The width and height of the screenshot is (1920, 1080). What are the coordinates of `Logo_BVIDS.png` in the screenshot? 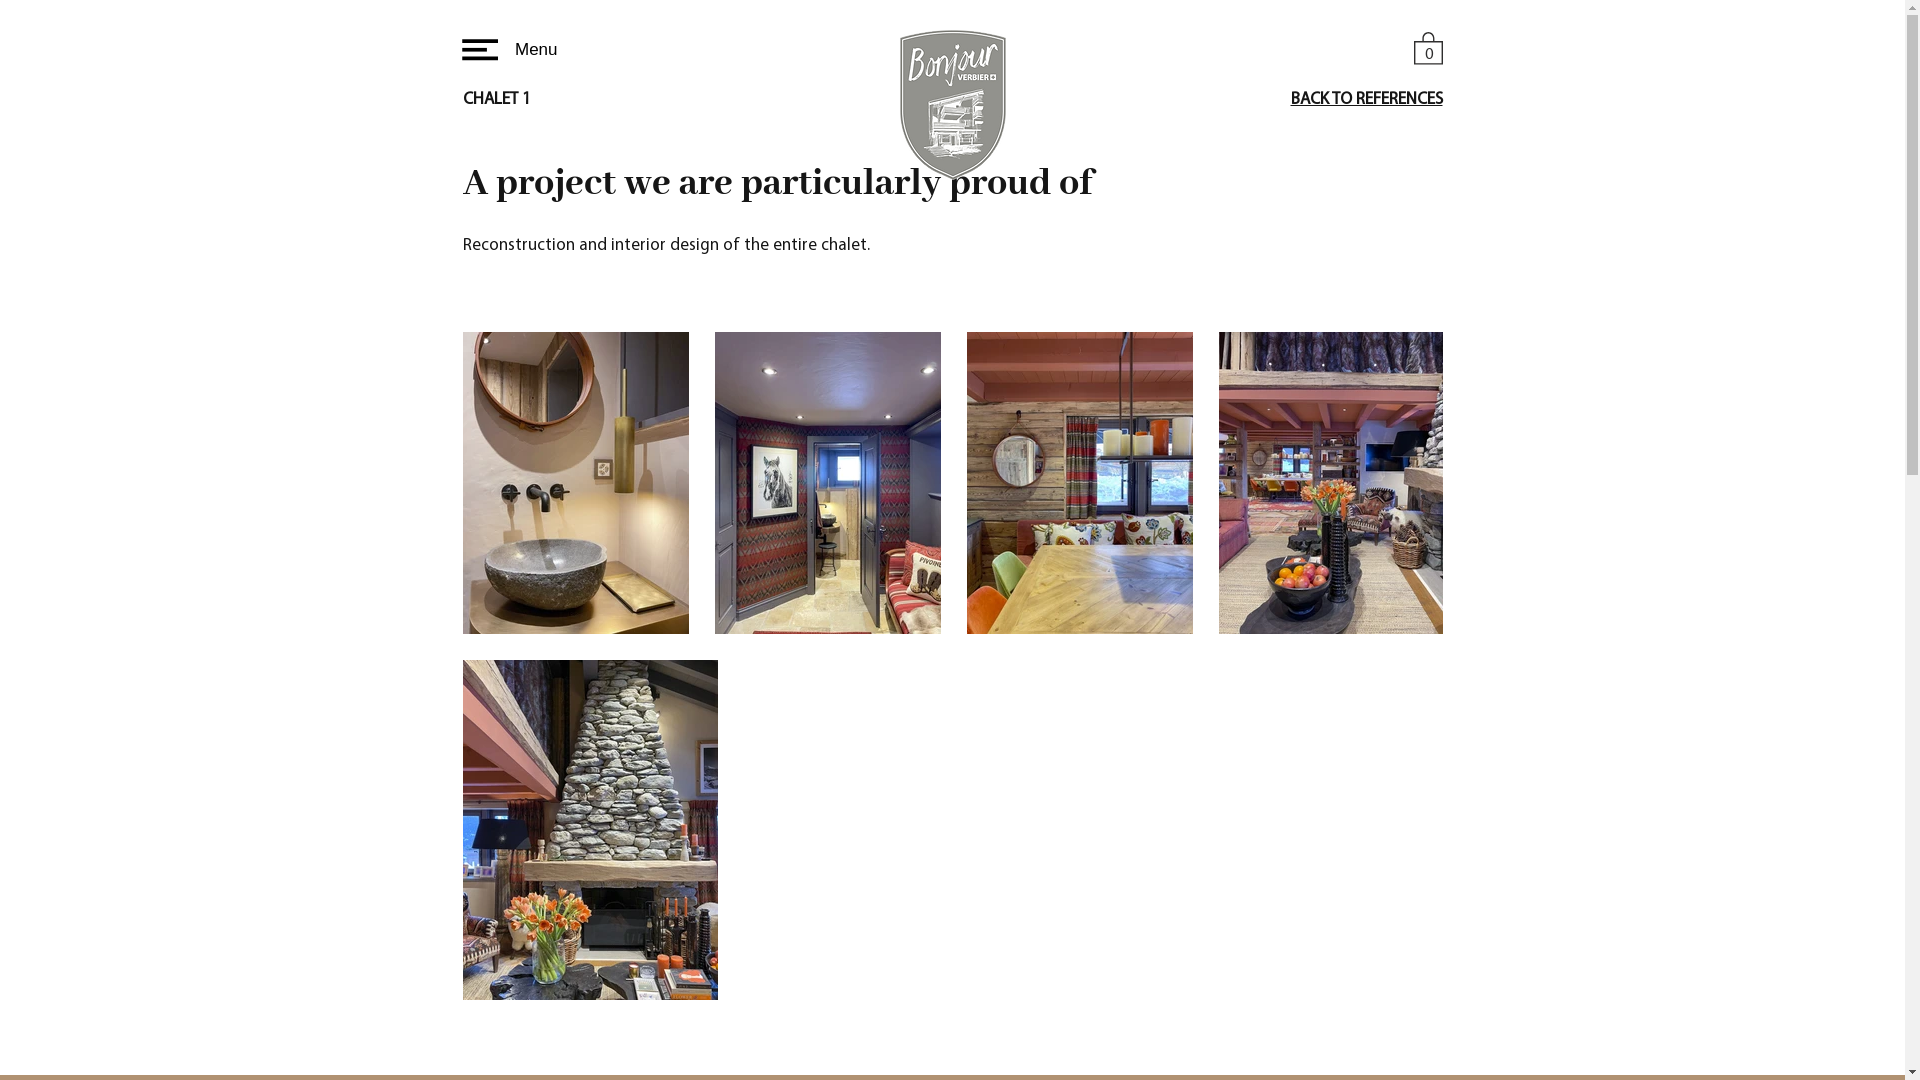 It's located at (953, 105).